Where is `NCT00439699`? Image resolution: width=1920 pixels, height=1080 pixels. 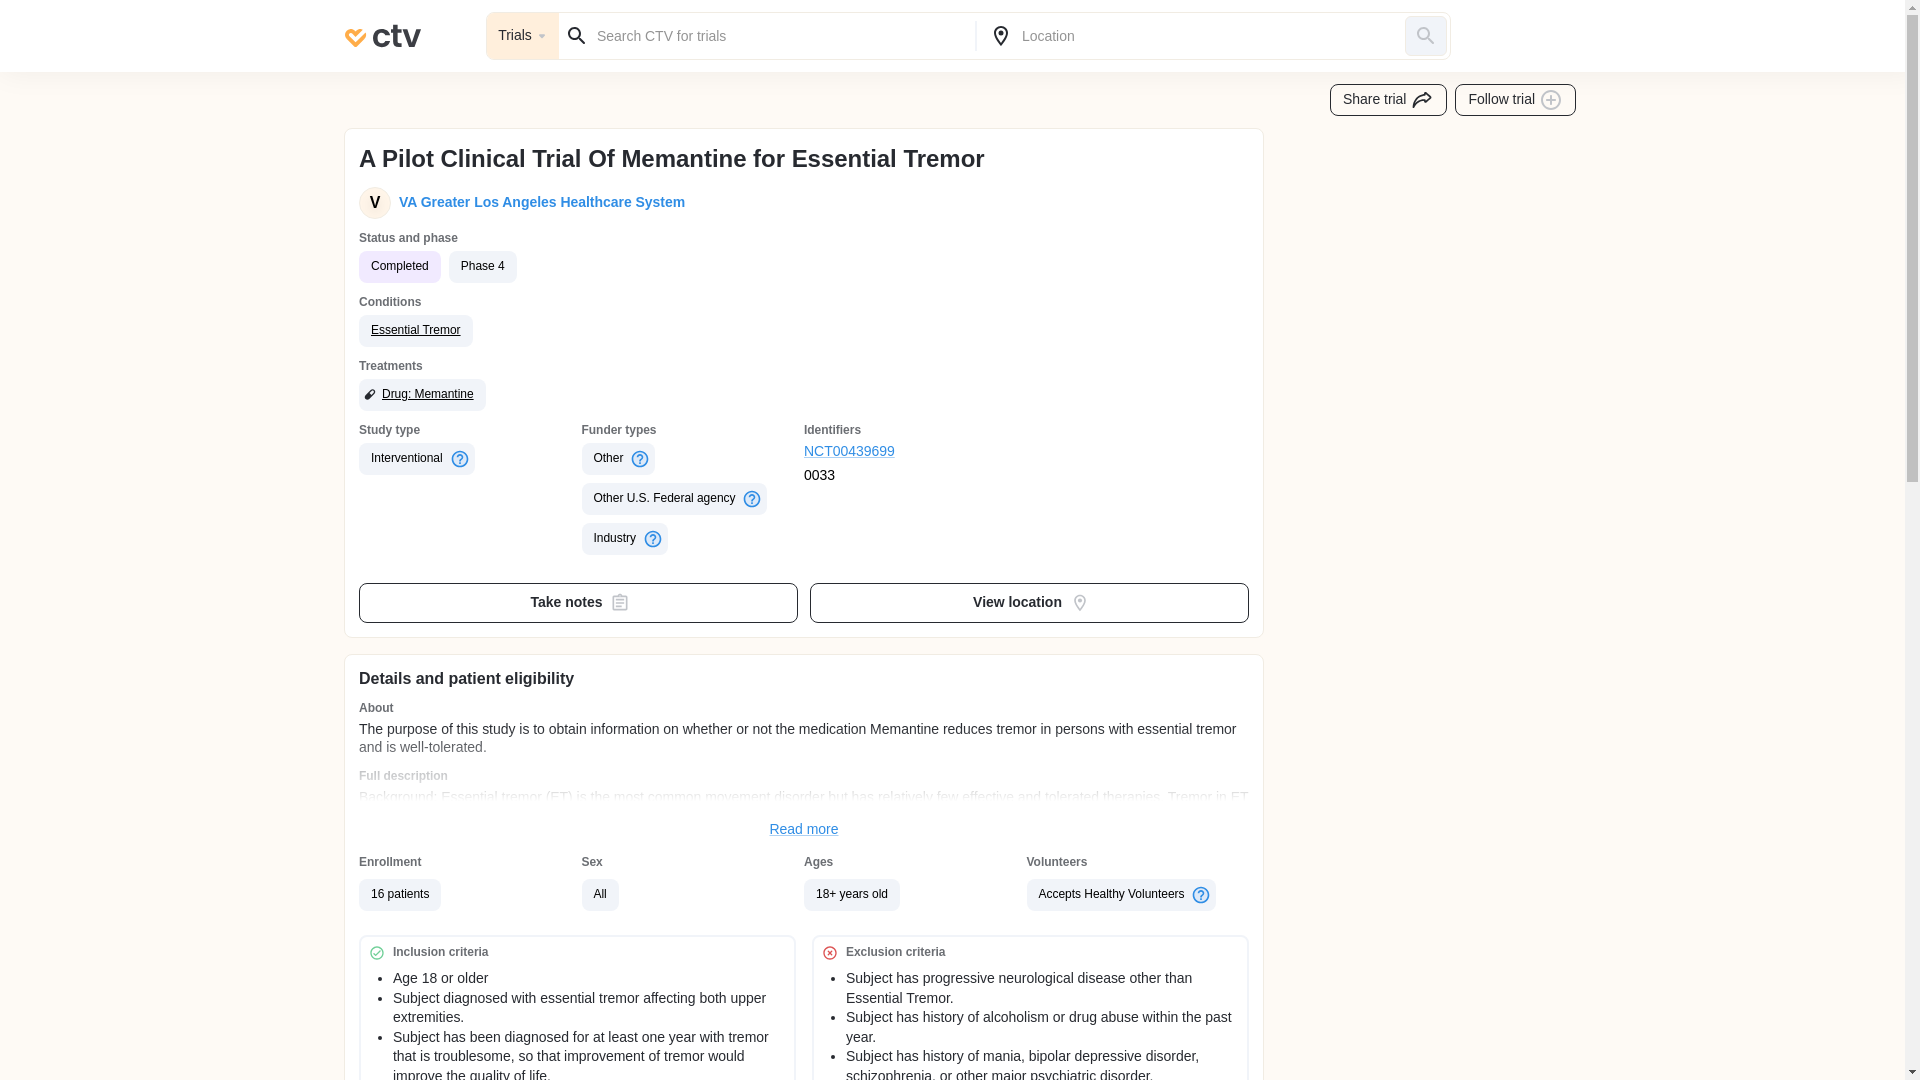
NCT00439699 is located at coordinates (916, 452).